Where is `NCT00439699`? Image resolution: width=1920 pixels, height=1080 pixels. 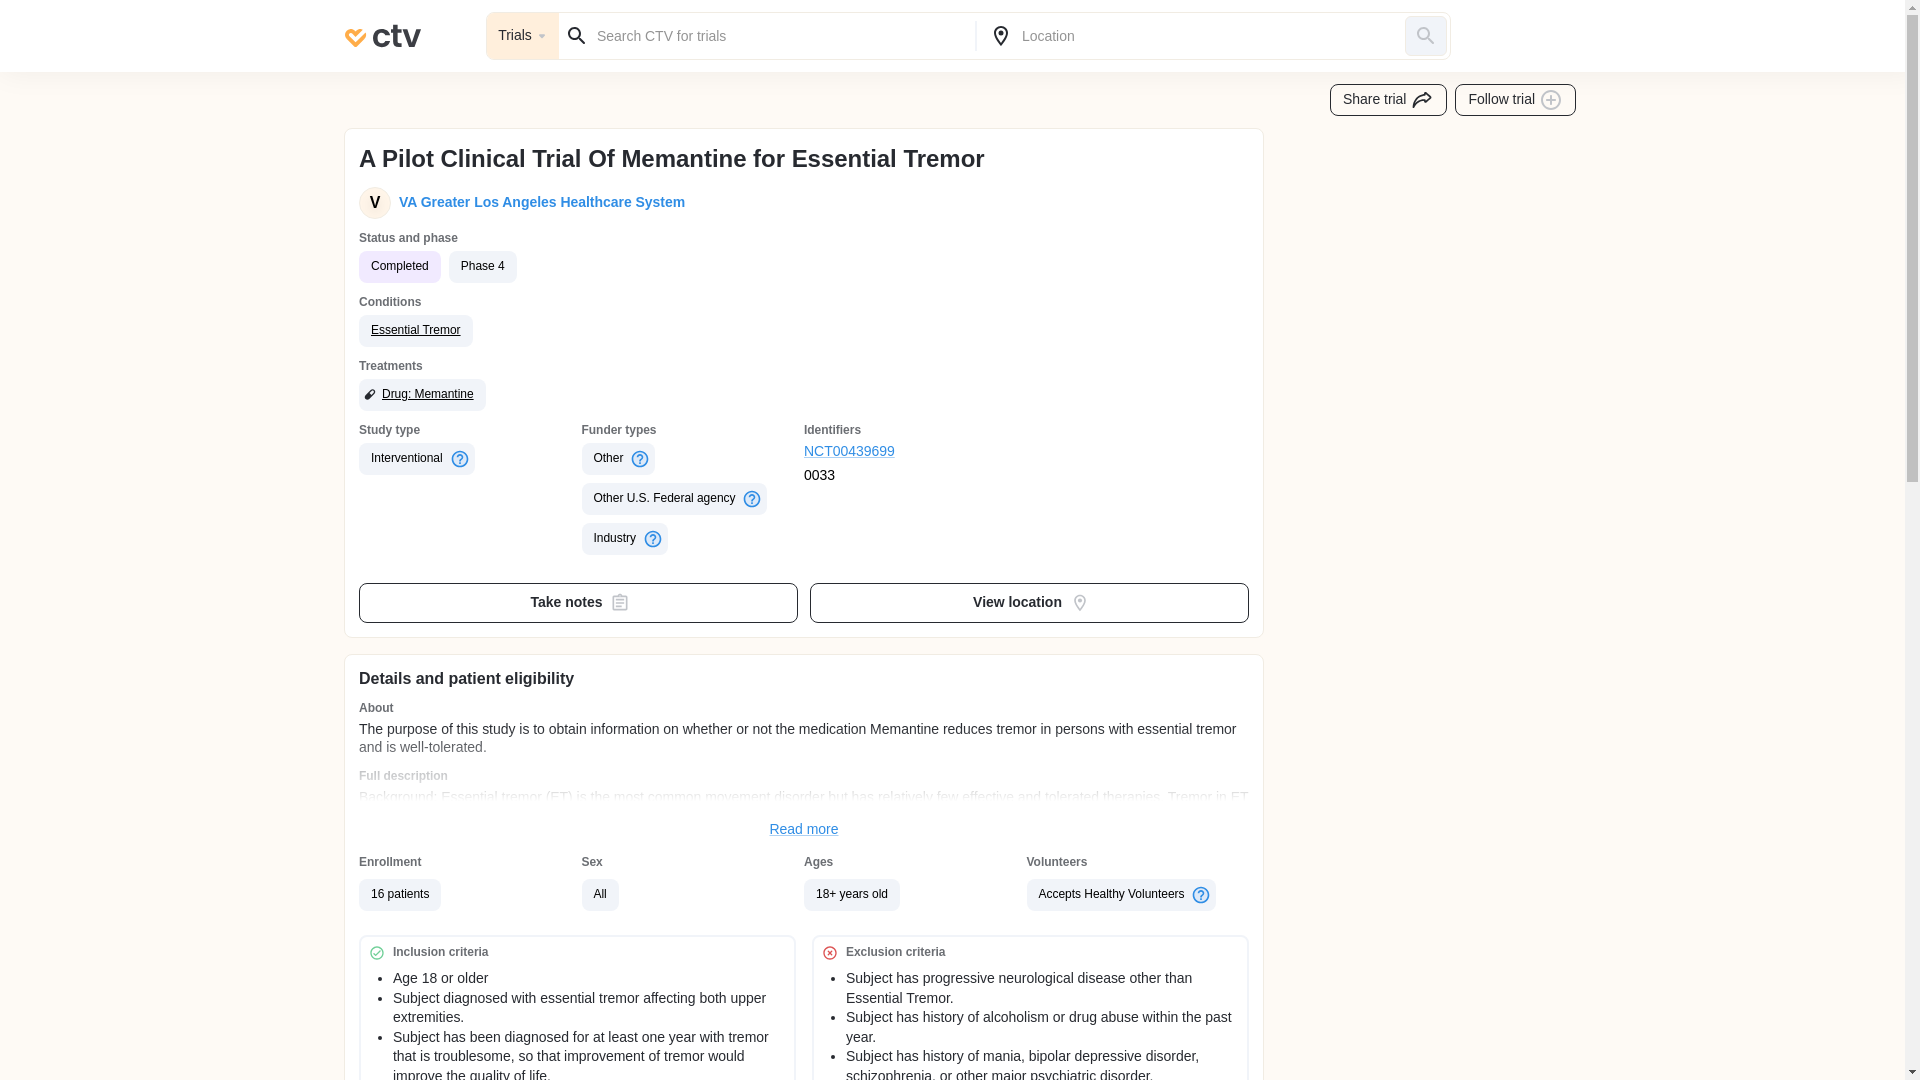
NCT00439699 is located at coordinates (916, 452).